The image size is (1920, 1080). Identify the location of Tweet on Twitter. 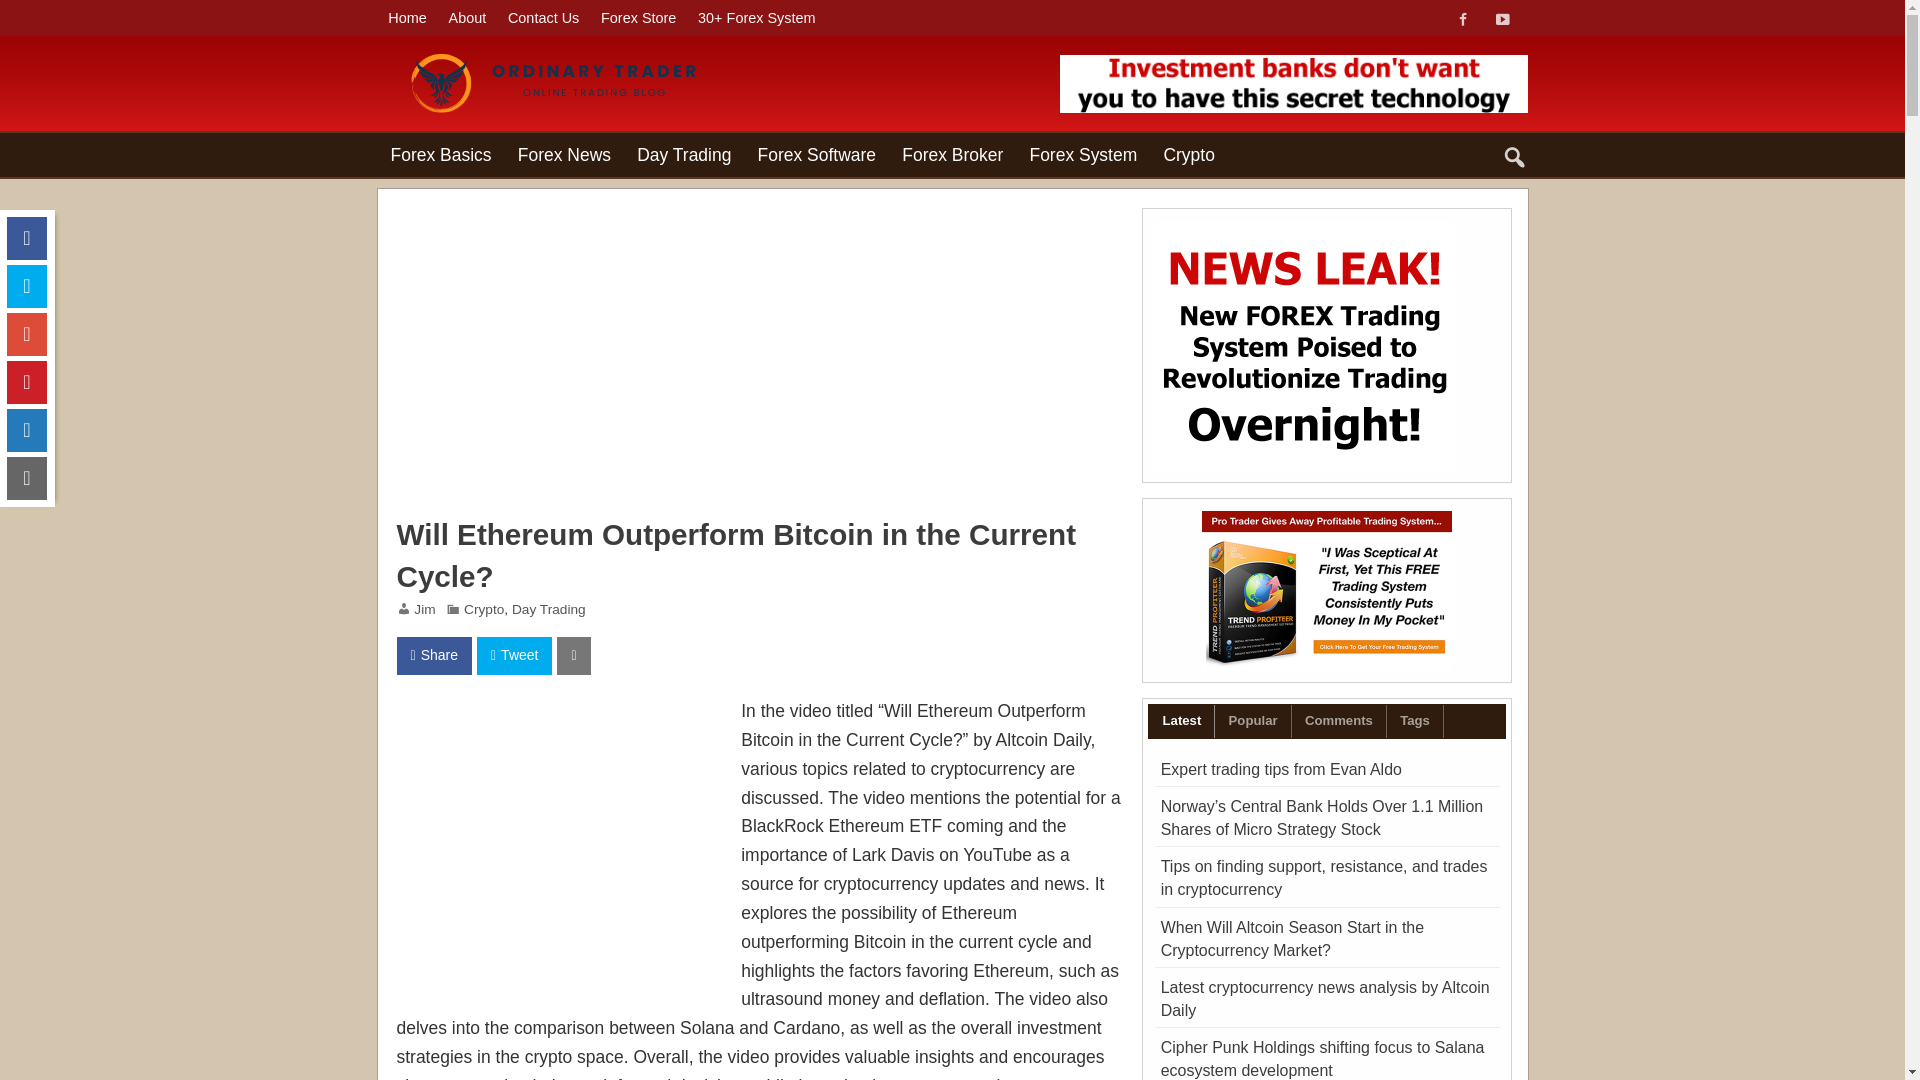
(514, 655).